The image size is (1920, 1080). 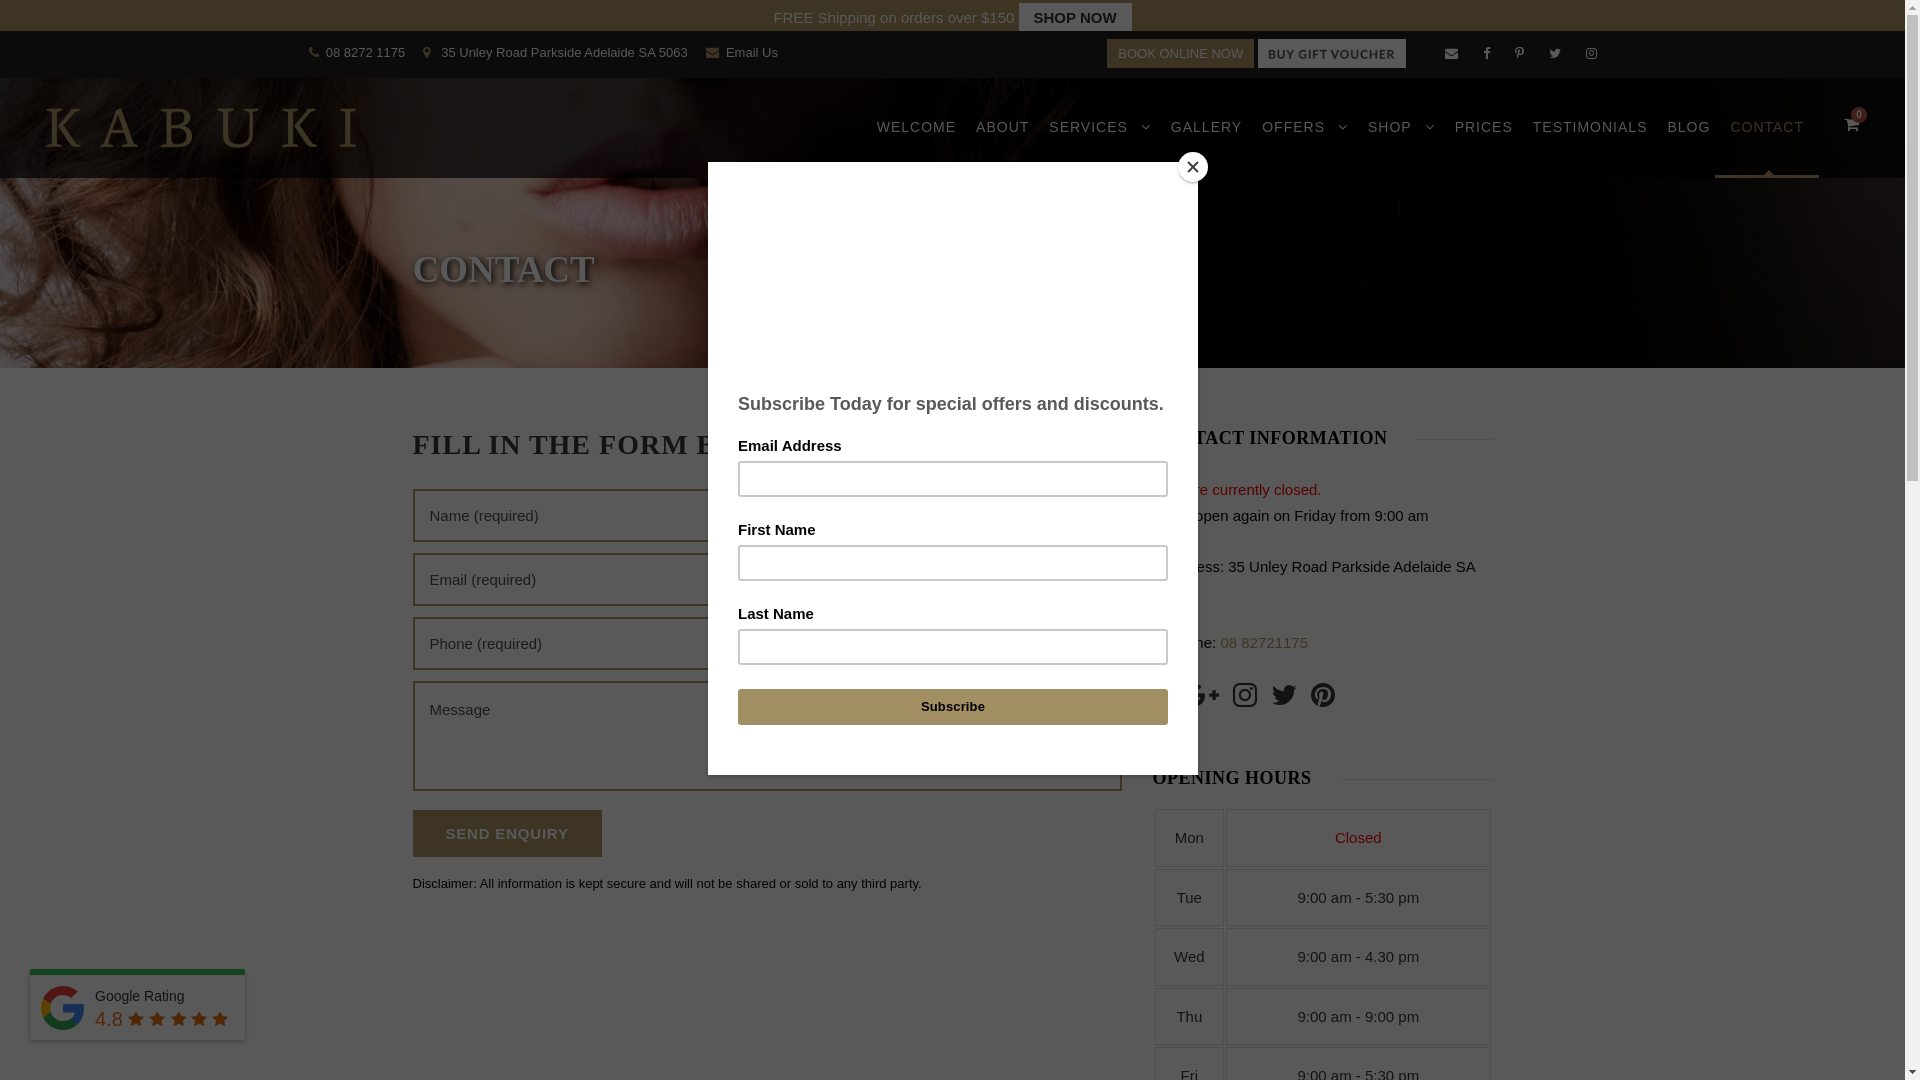 What do you see at coordinates (1518, 54) in the screenshot?
I see `pinterest` at bounding box center [1518, 54].